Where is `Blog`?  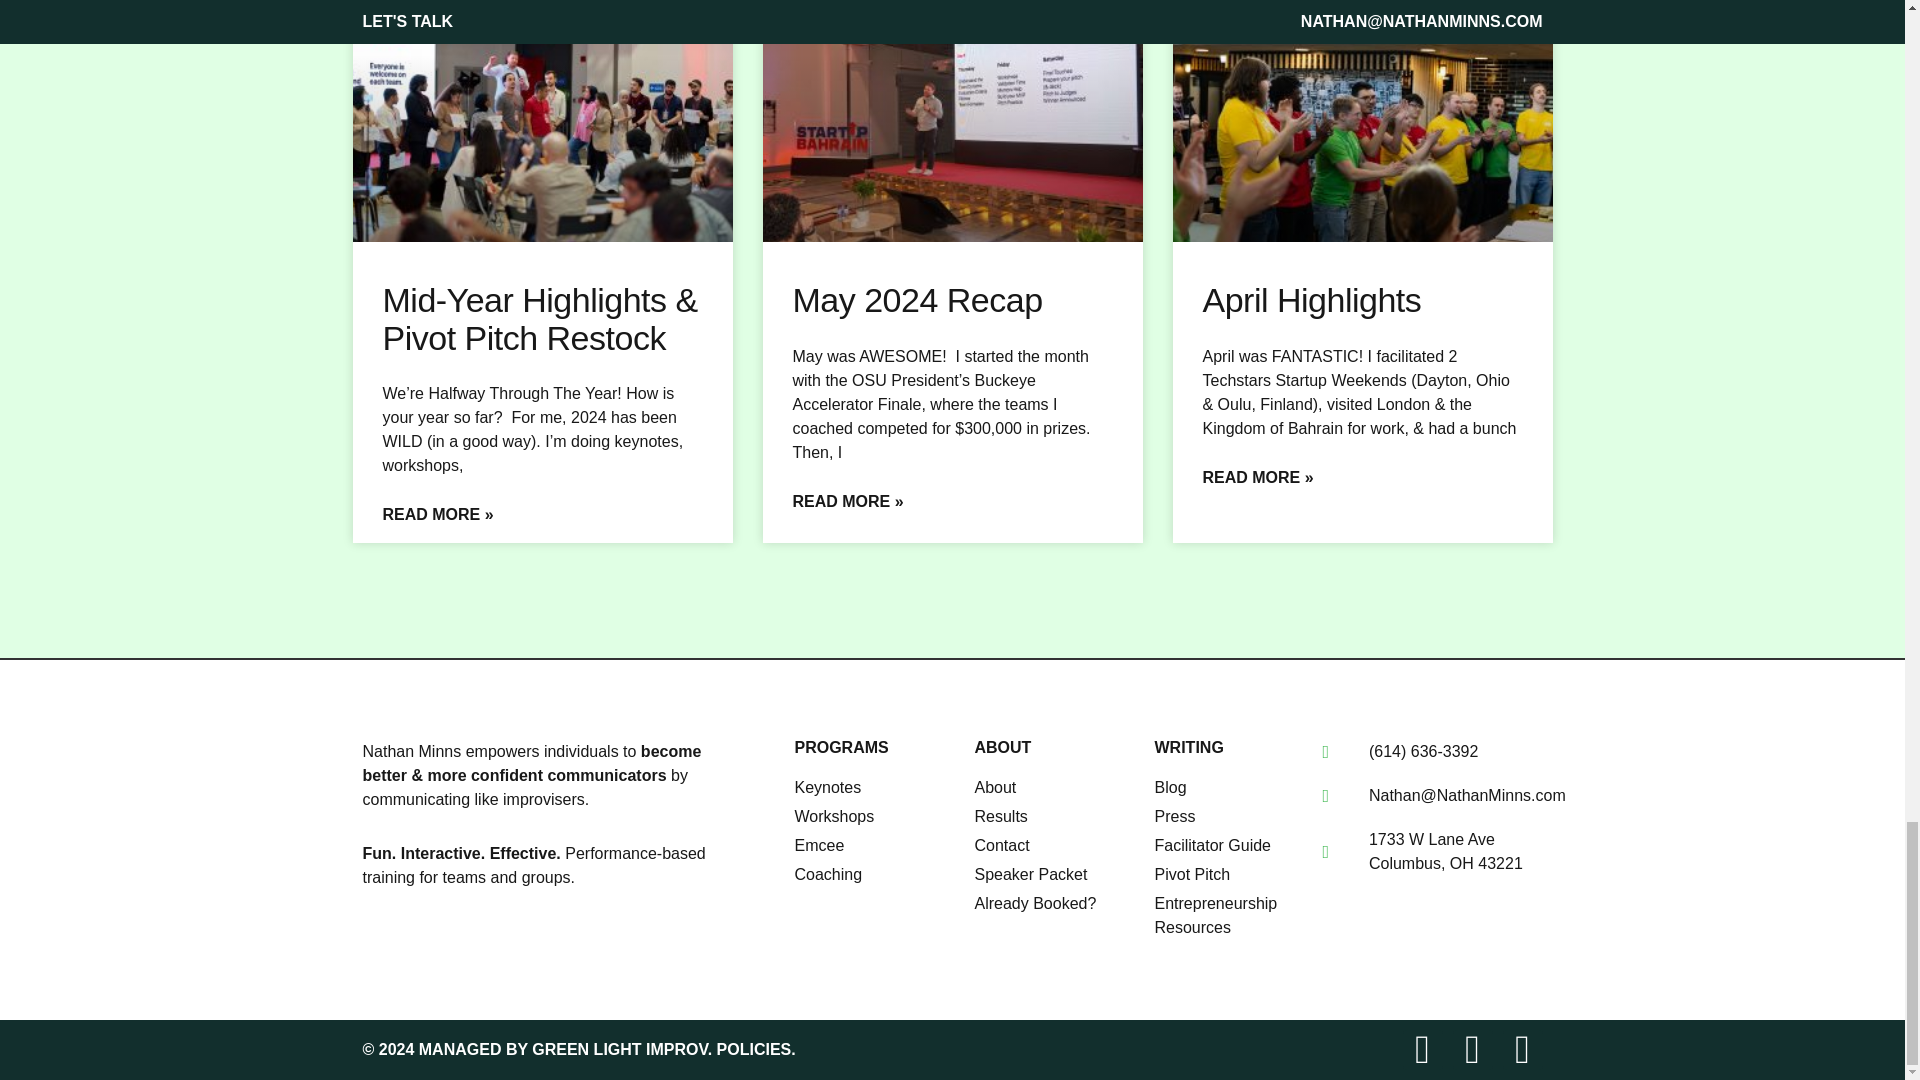
Blog is located at coordinates (1227, 788).